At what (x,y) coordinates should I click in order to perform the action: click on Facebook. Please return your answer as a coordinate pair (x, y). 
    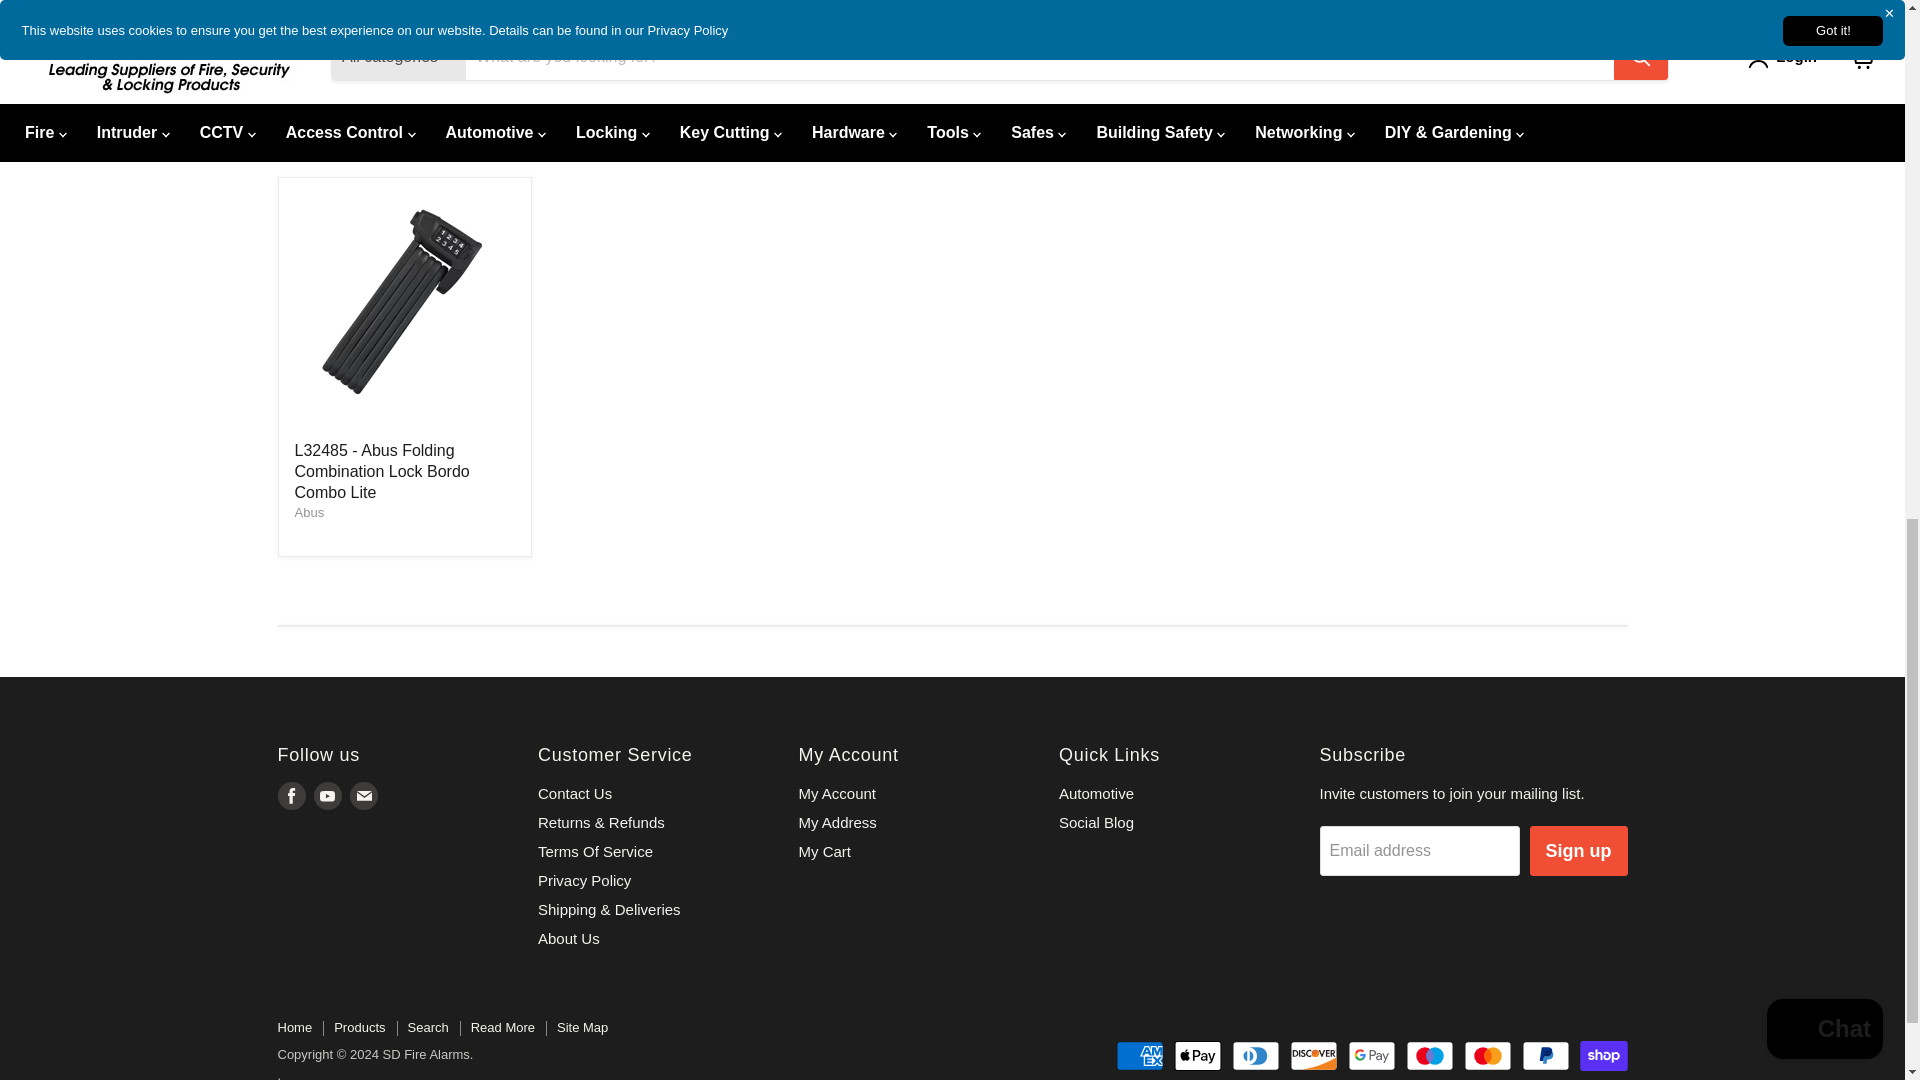
    Looking at the image, I should click on (292, 796).